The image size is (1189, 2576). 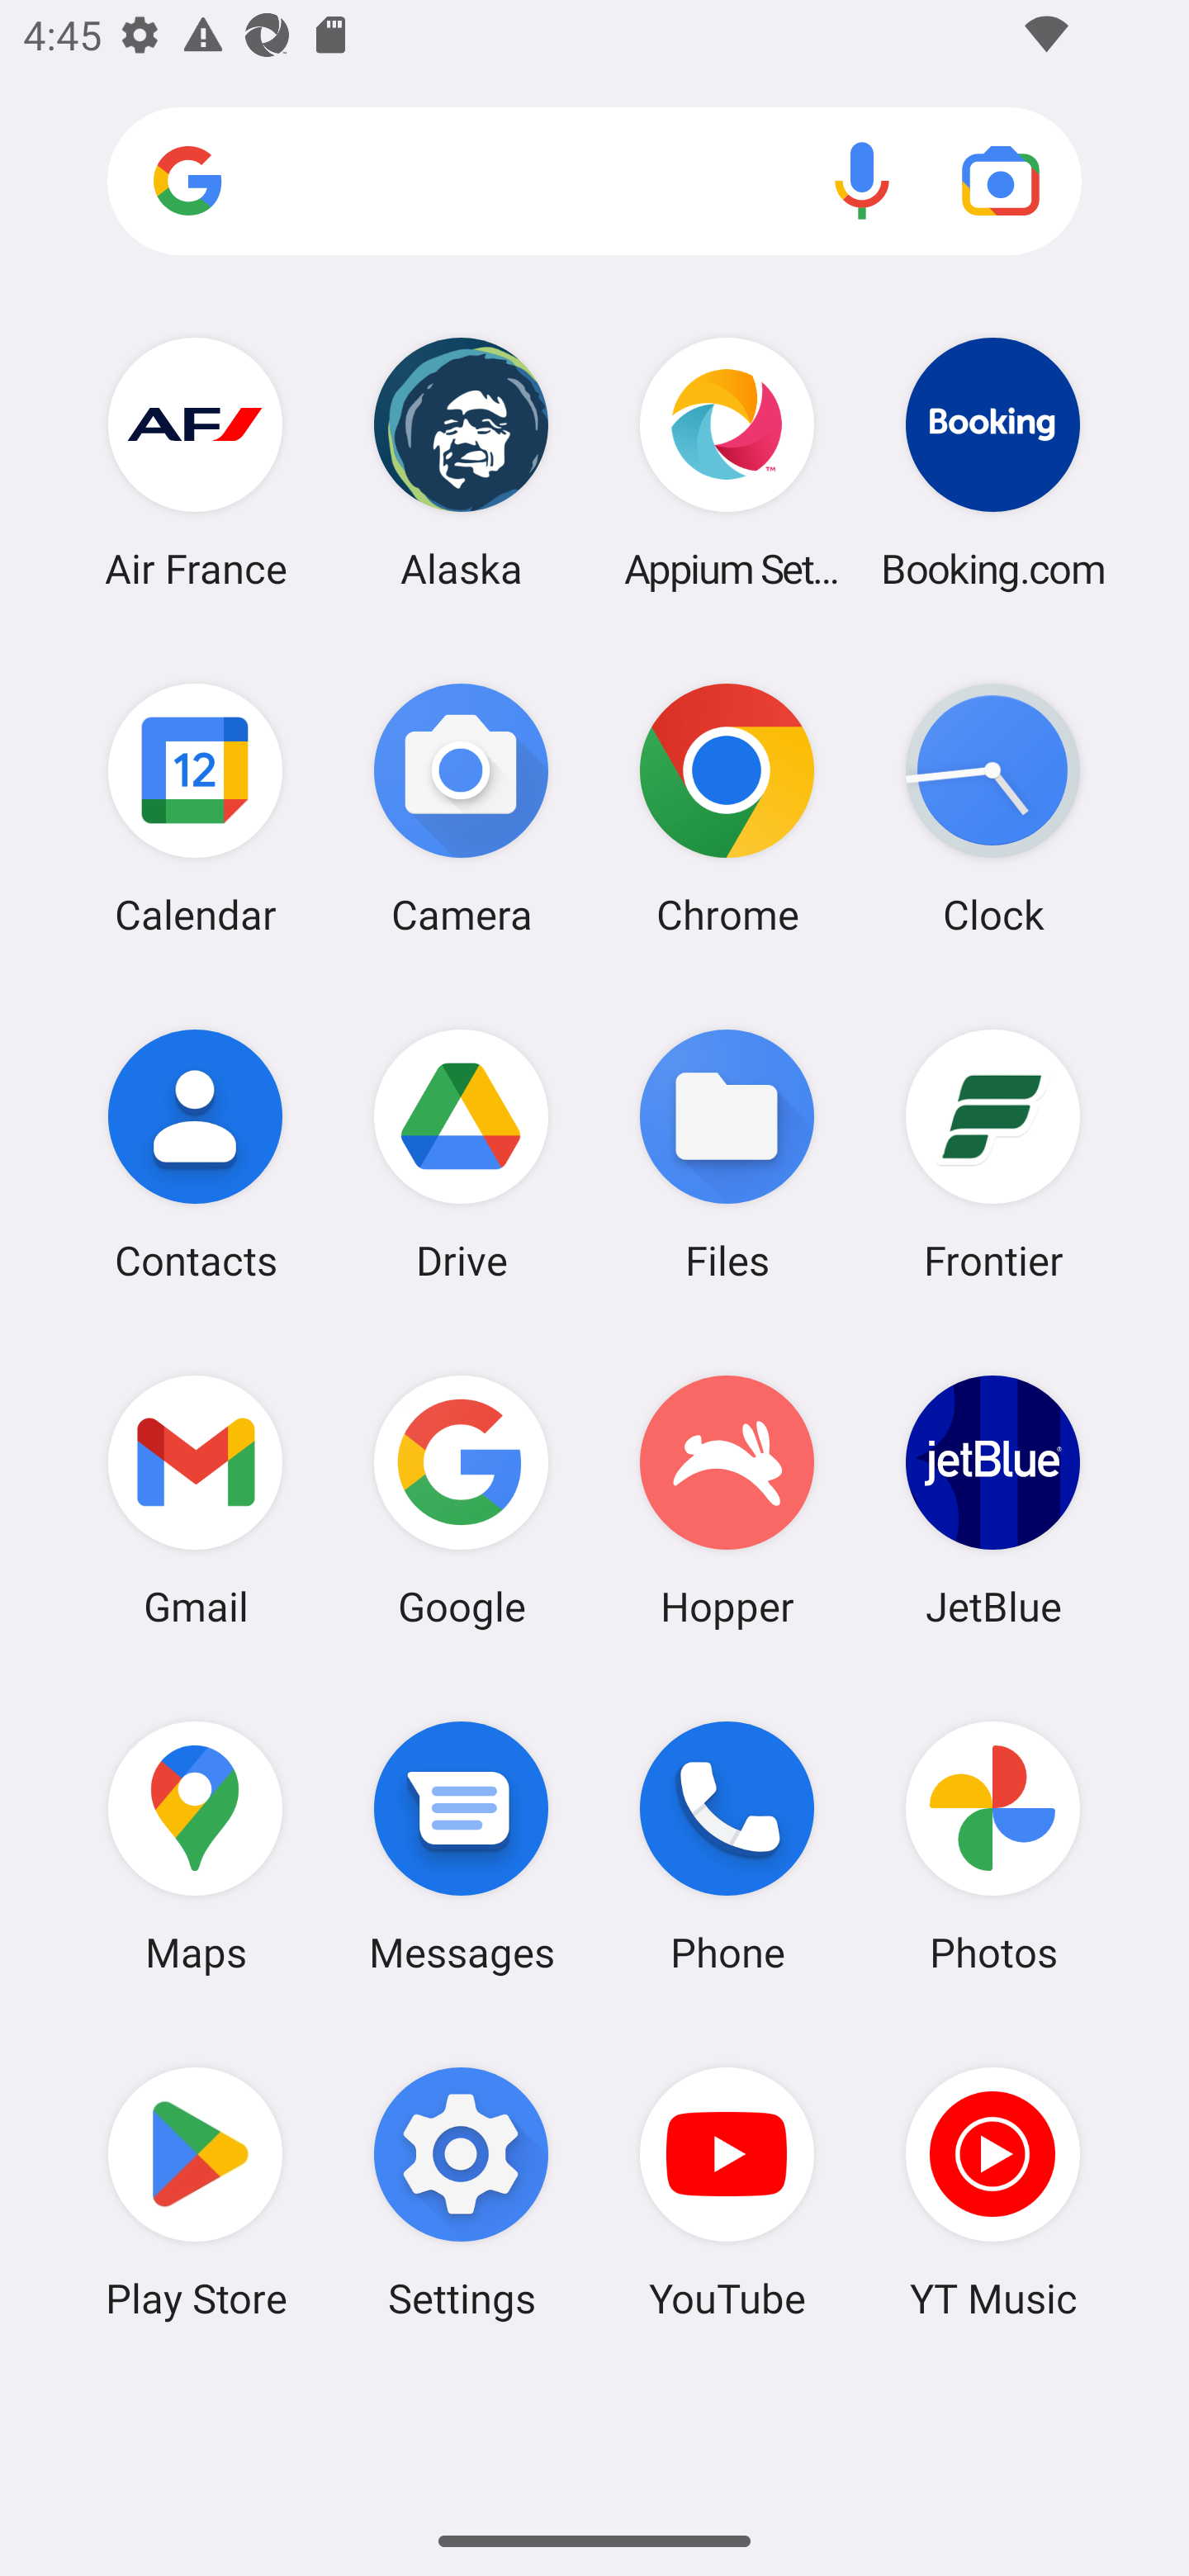 What do you see at coordinates (727, 2192) in the screenshot?
I see `YouTube` at bounding box center [727, 2192].